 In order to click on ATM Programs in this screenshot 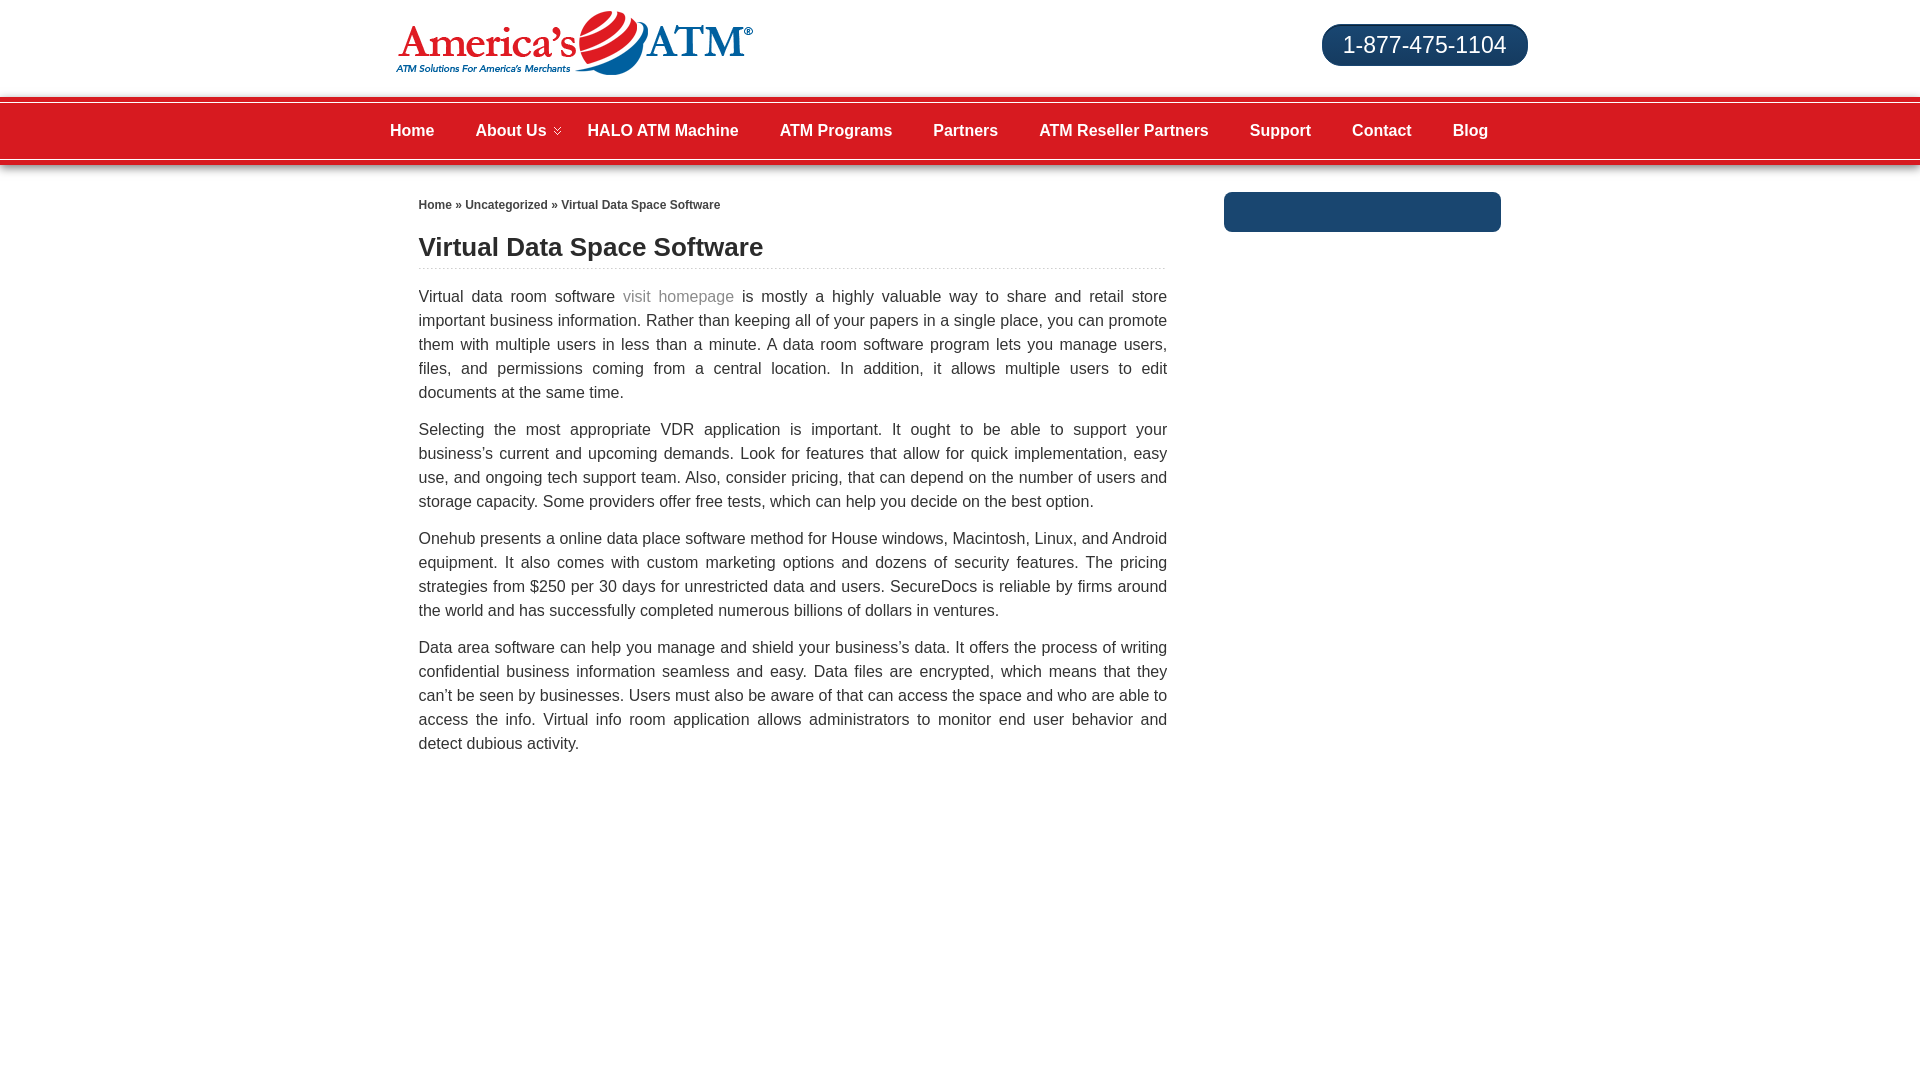, I will do `click(836, 130)`.